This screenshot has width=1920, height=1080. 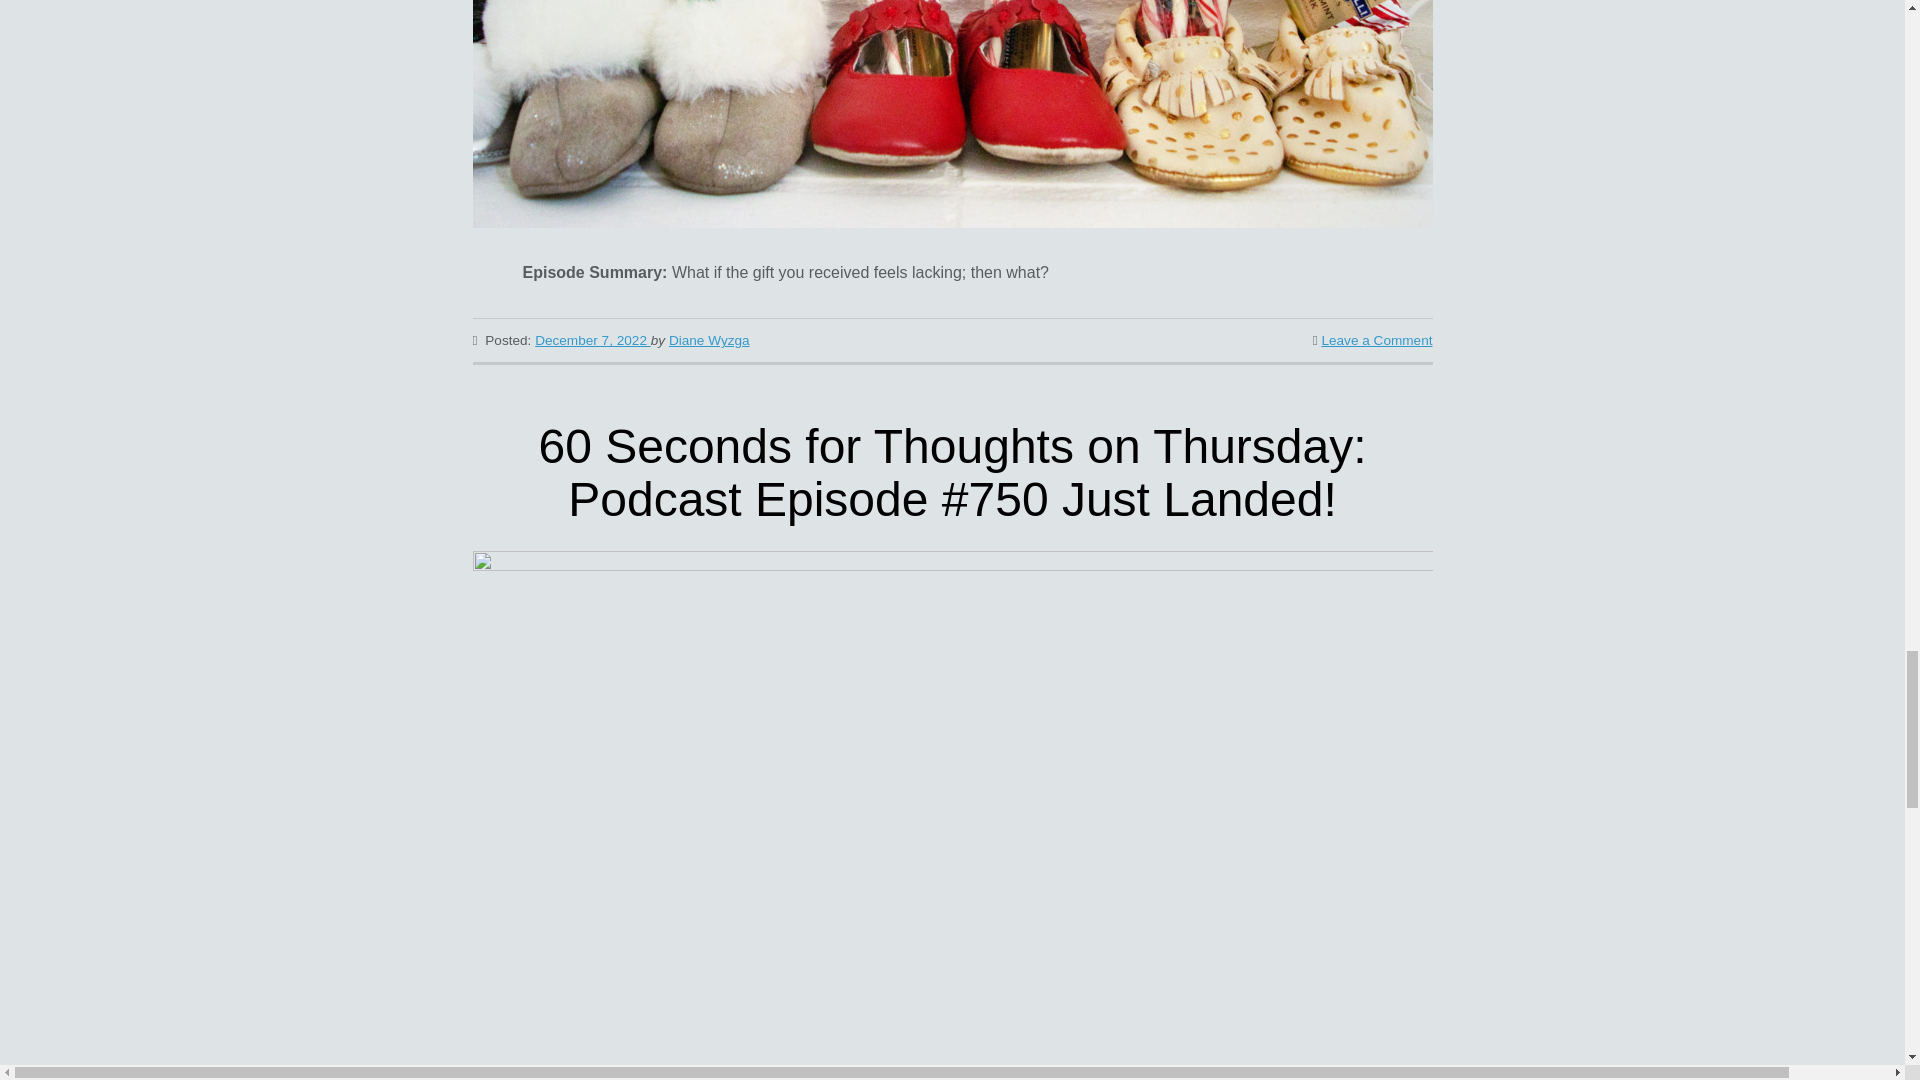 I want to click on Posts by Diane Wyzga, so click(x=709, y=340).